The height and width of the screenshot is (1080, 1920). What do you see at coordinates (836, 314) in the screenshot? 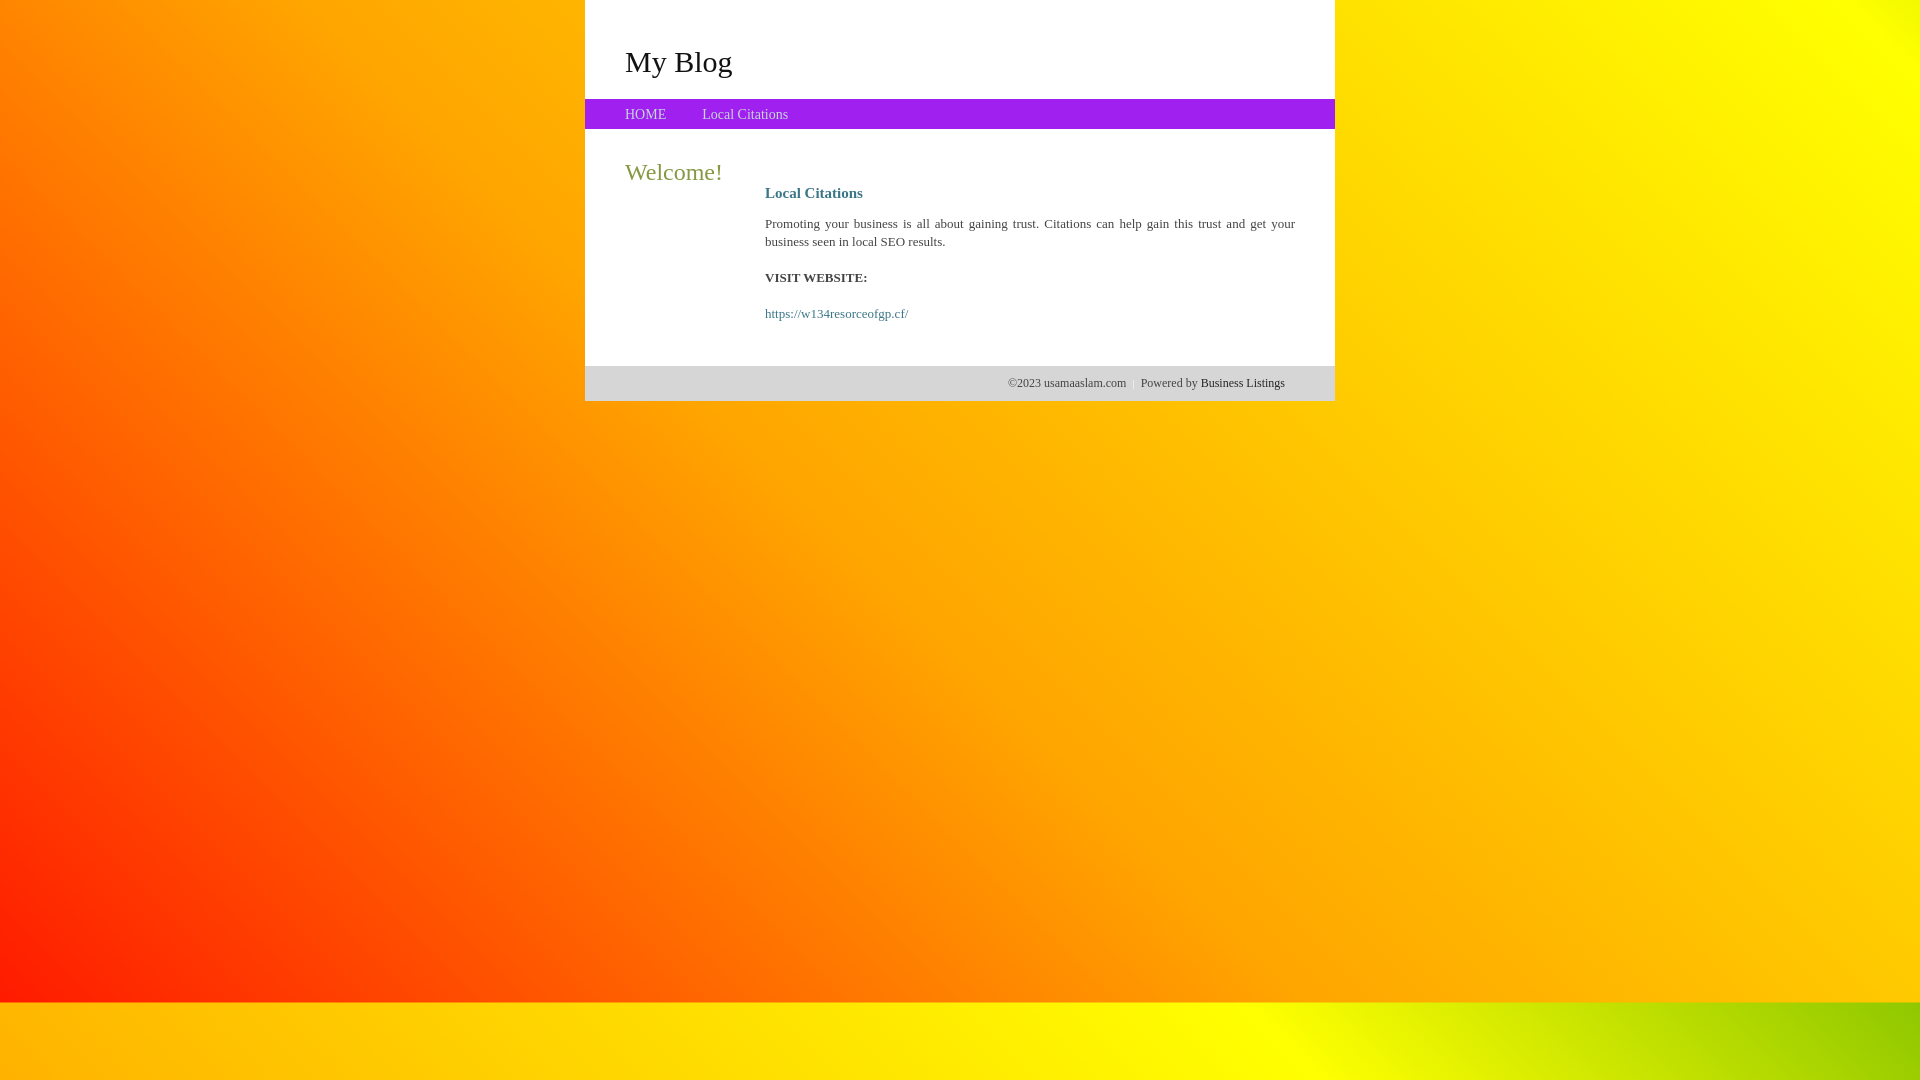
I see `https://w134resorceofgp.cf/` at bounding box center [836, 314].